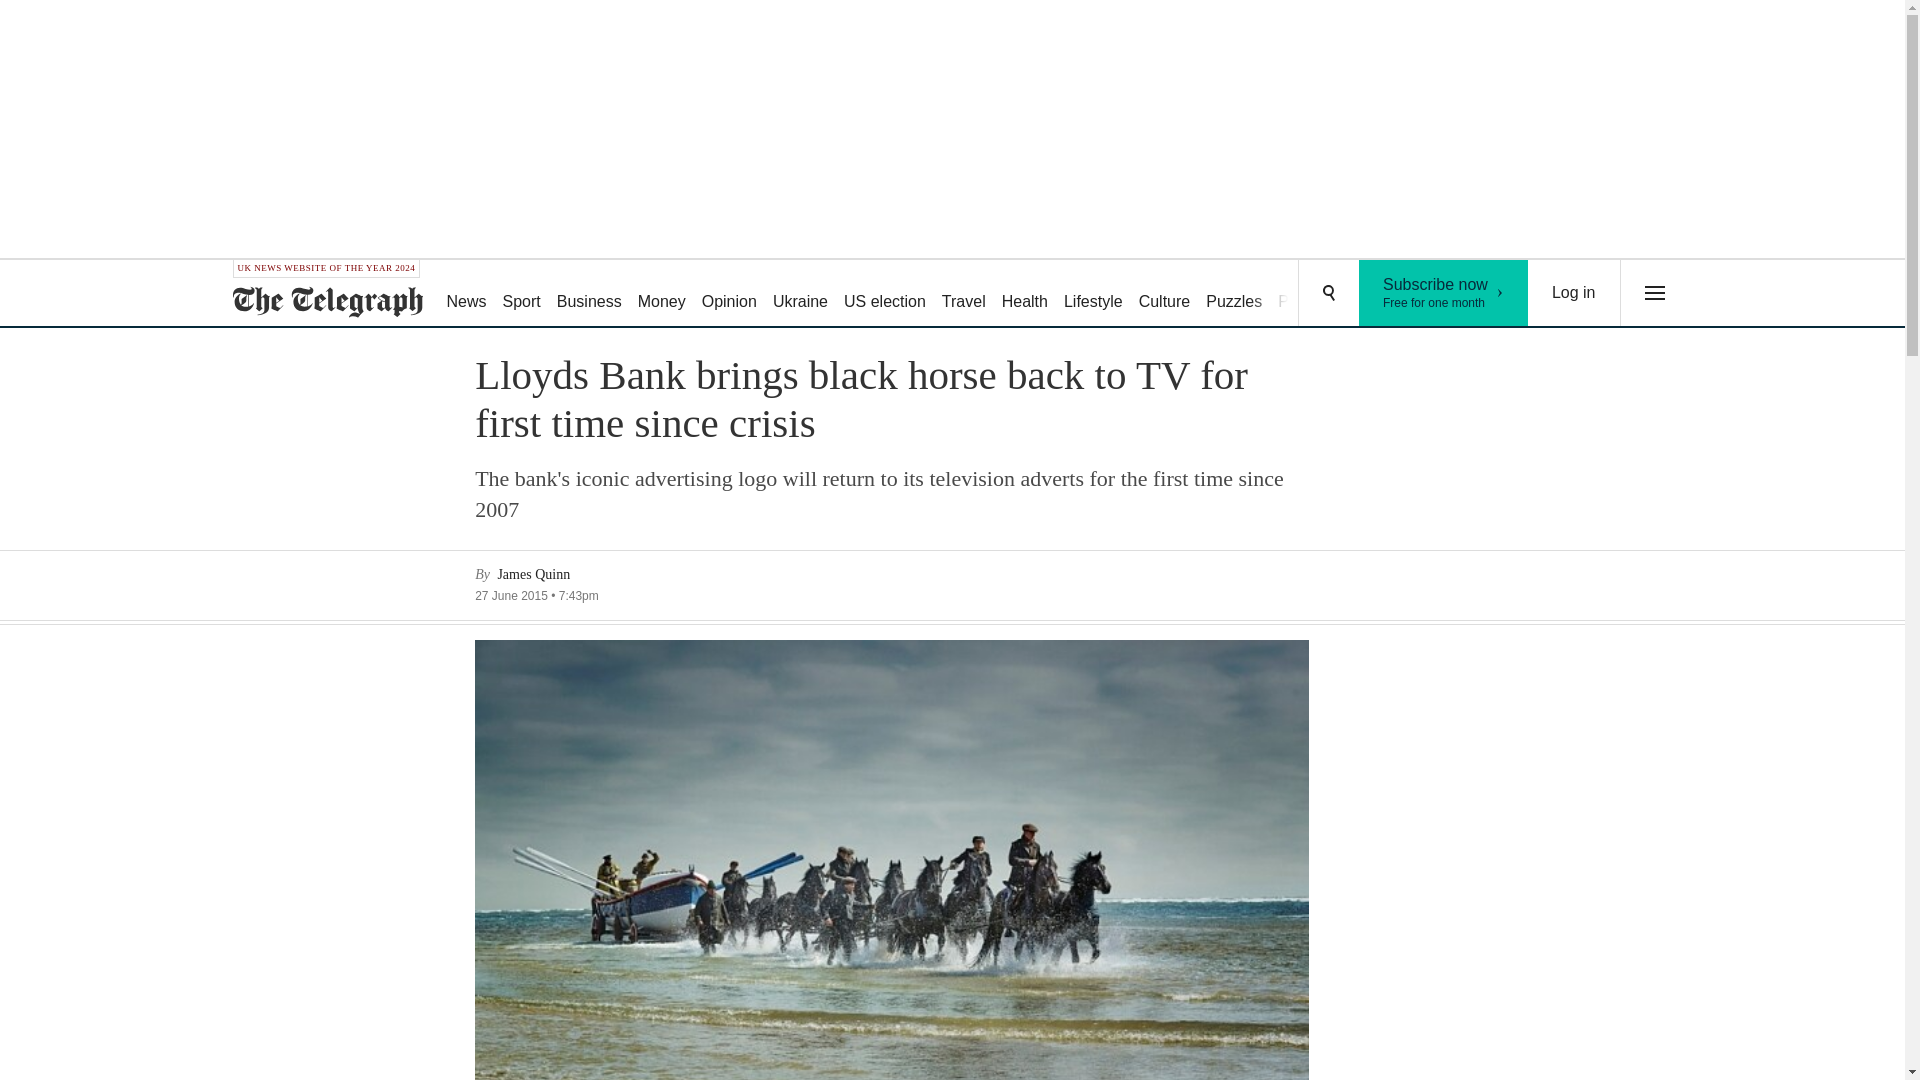  I want to click on Culture, so click(1025, 294).